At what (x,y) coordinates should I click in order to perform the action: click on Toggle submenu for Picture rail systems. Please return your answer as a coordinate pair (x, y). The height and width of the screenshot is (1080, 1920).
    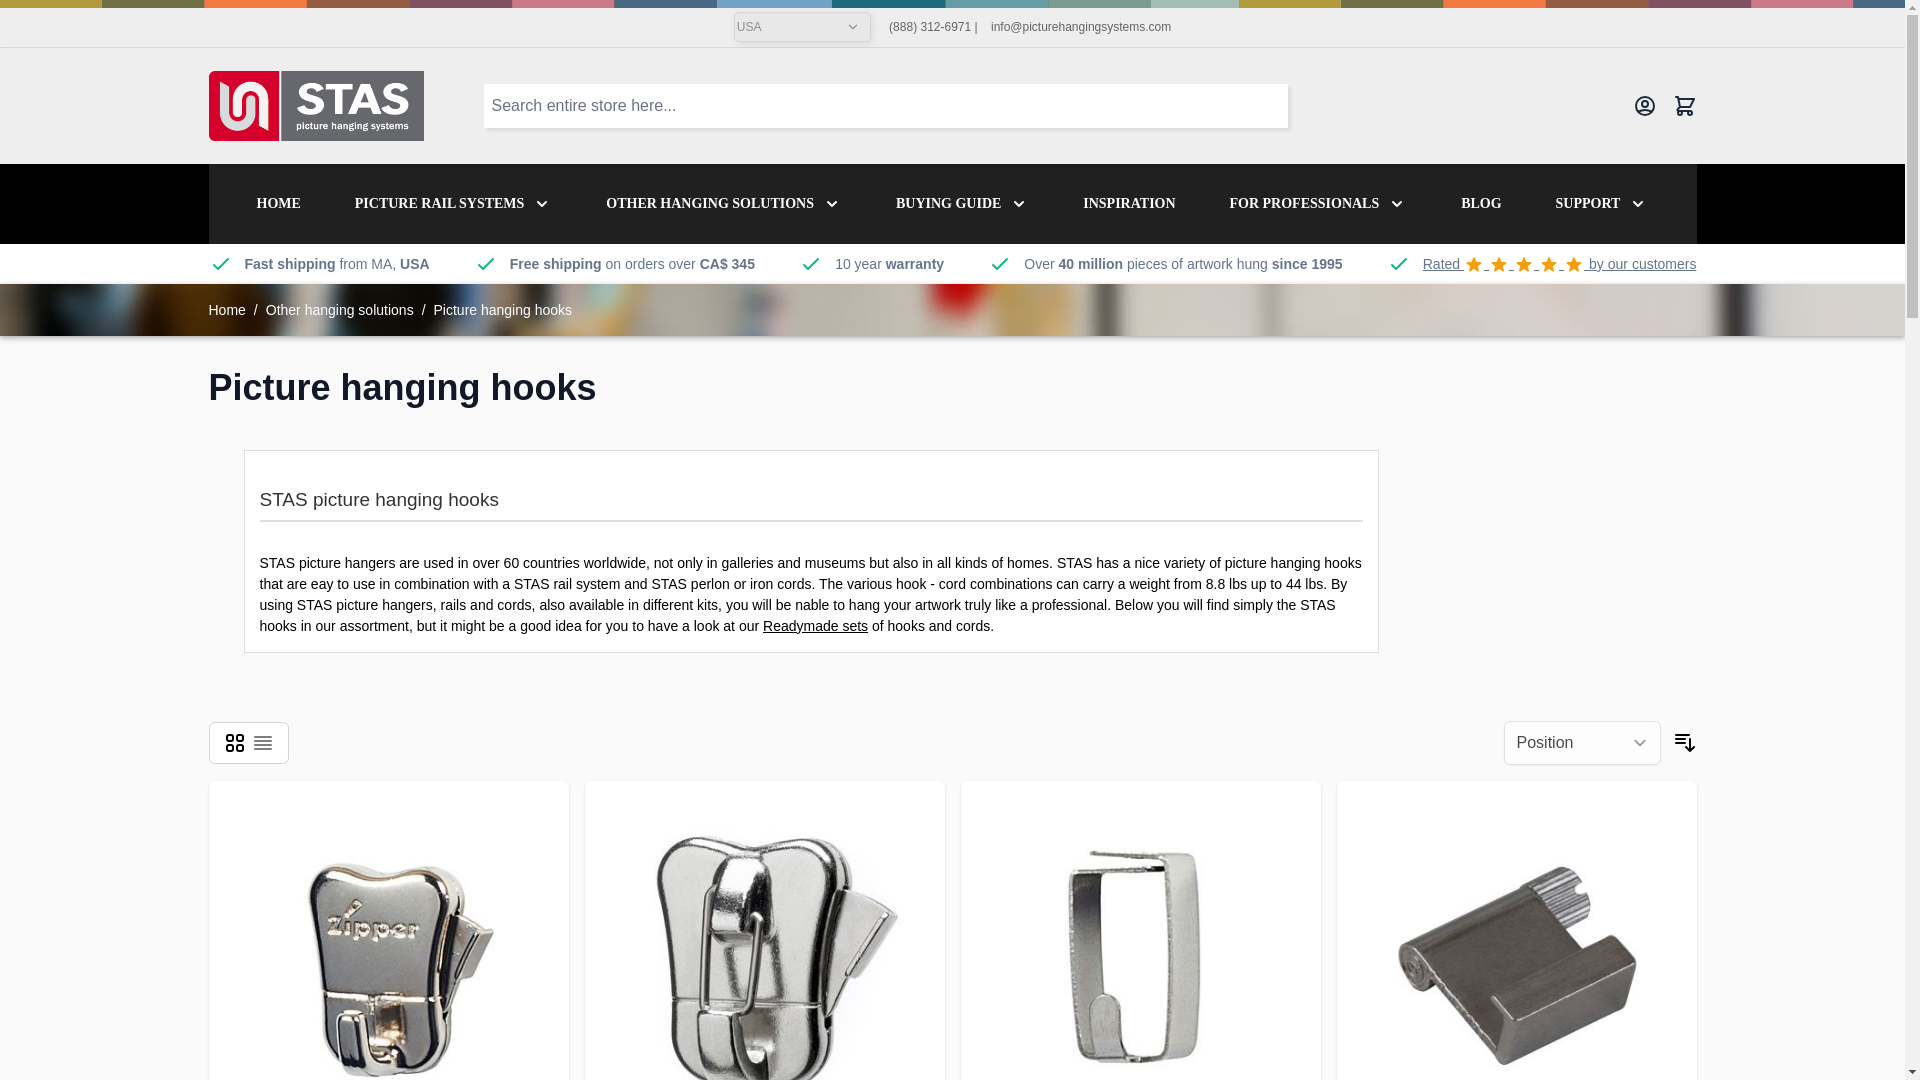
    Looking at the image, I should click on (542, 204).